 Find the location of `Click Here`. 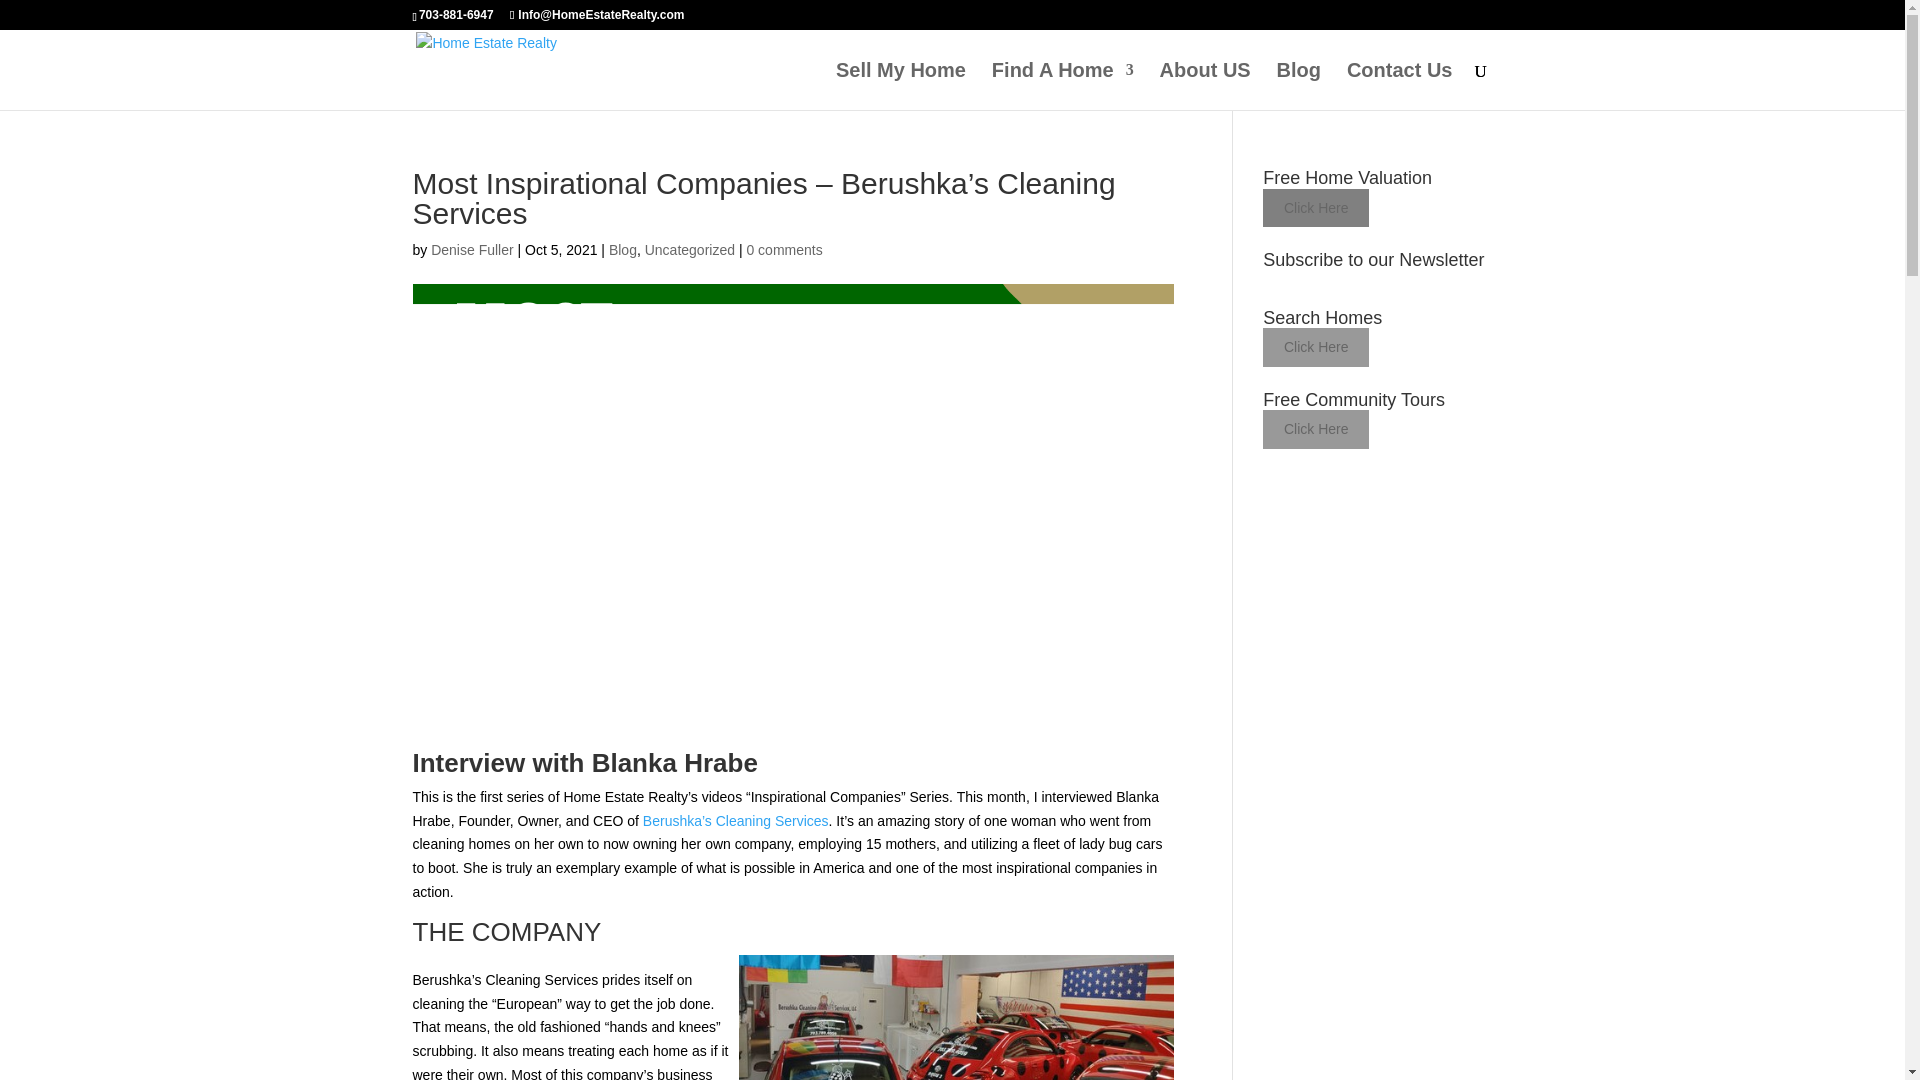

Click Here is located at coordinates (1316, 208).